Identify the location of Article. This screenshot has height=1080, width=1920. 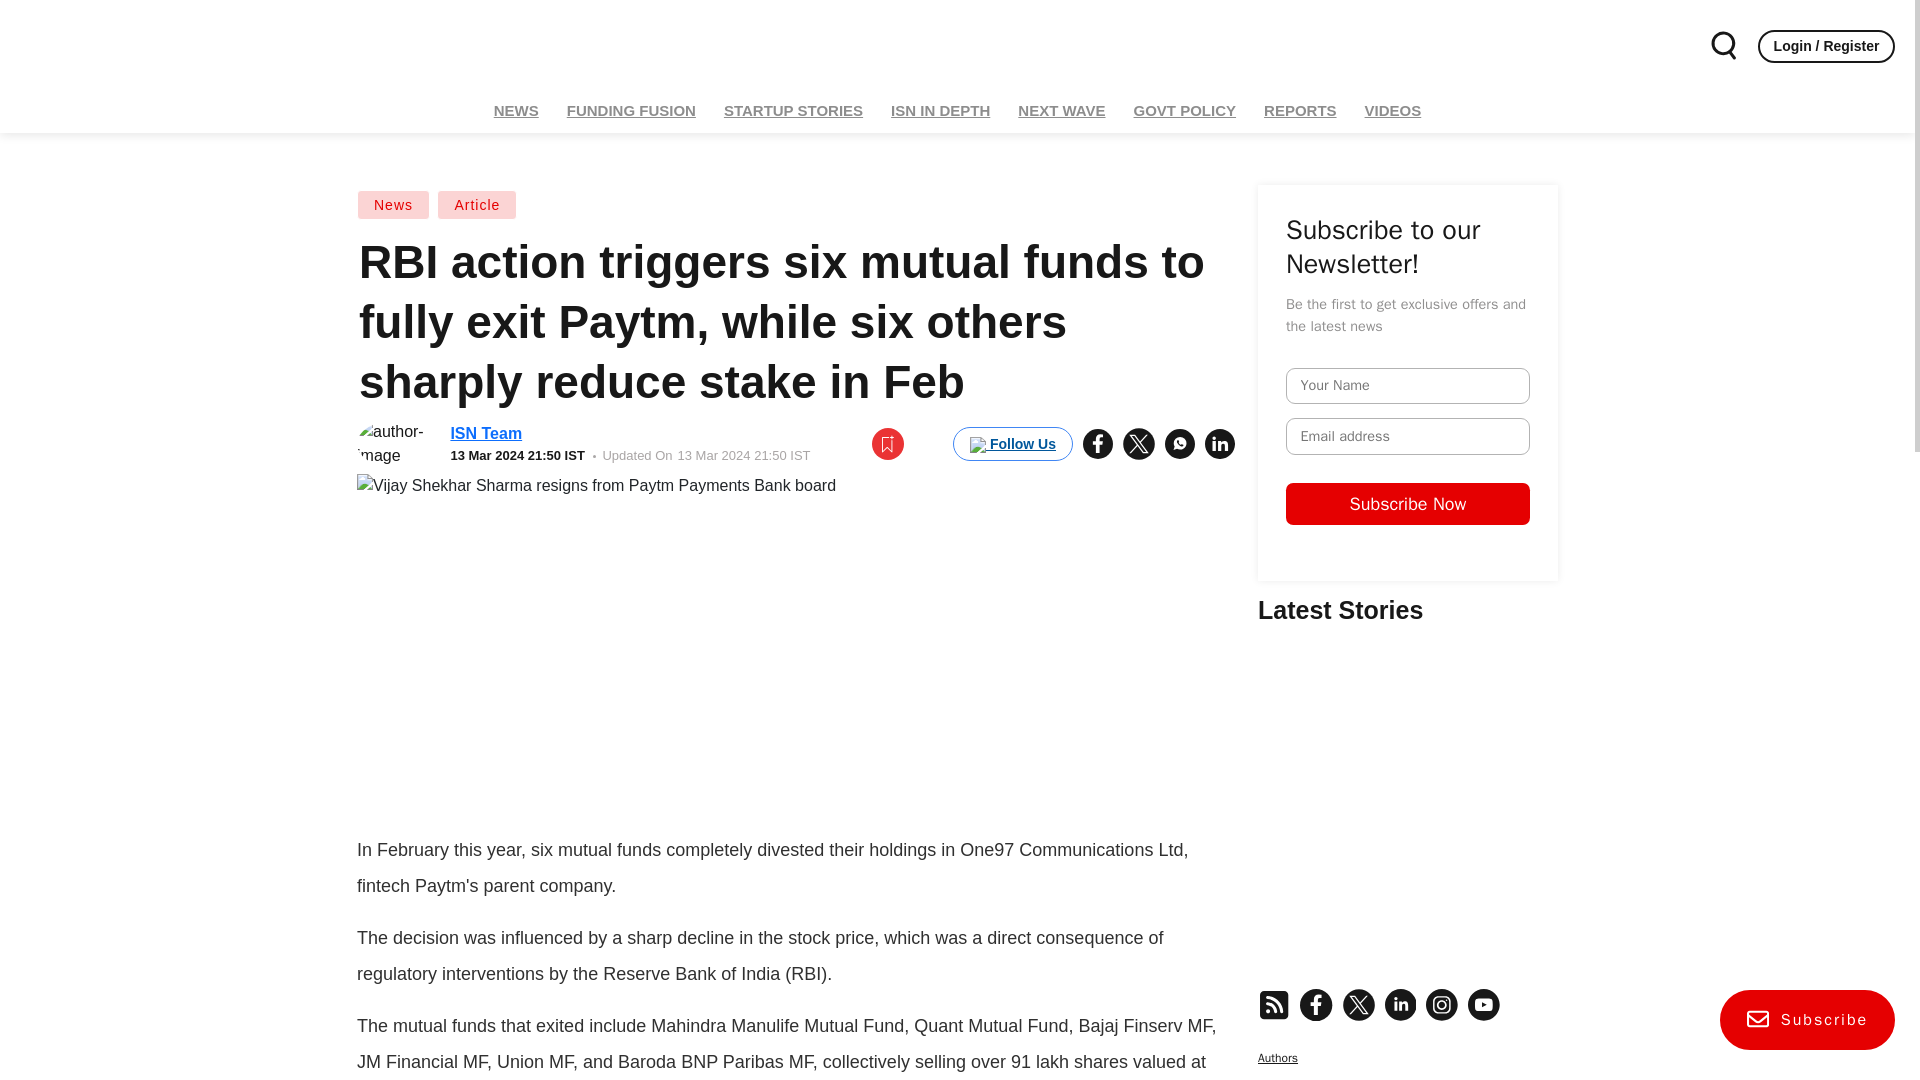
(476, 205).